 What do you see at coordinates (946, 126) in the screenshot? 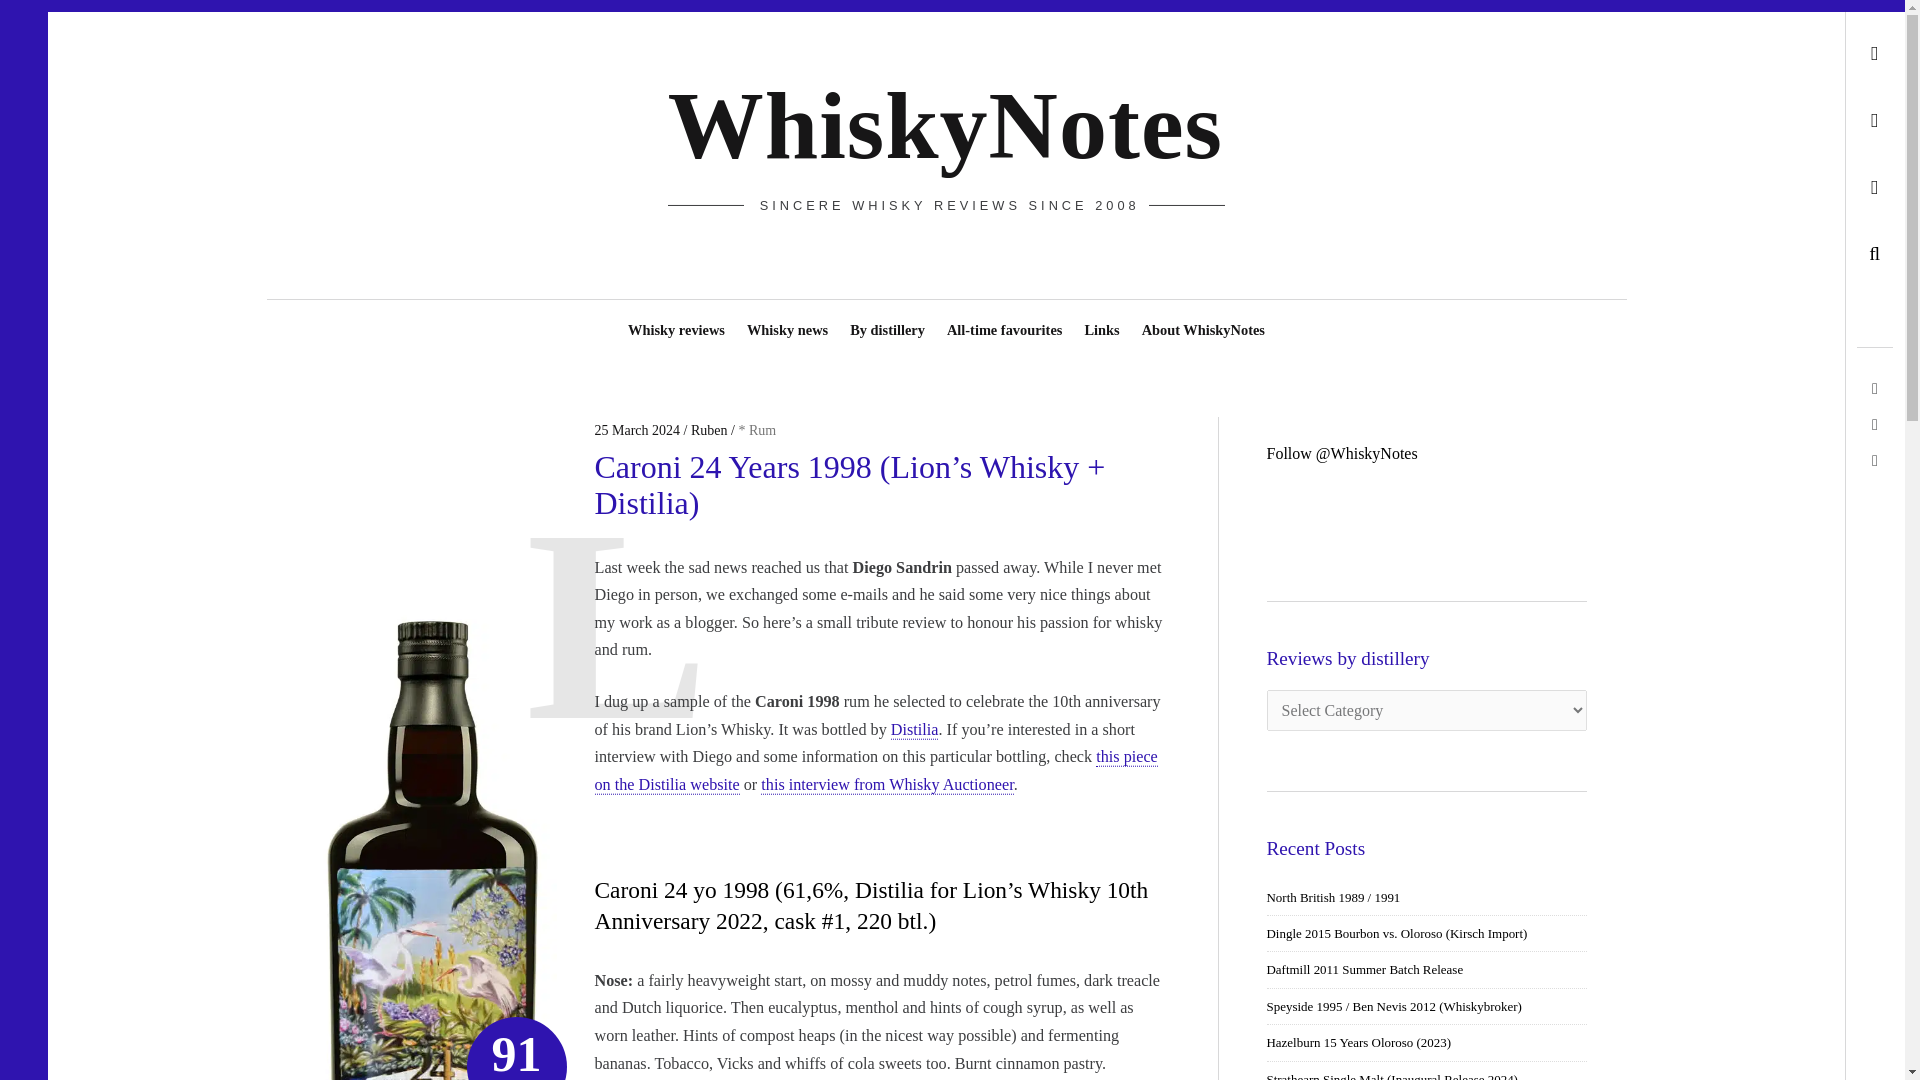
I see `WhiskyNotes` at bounding box center [946, 126].